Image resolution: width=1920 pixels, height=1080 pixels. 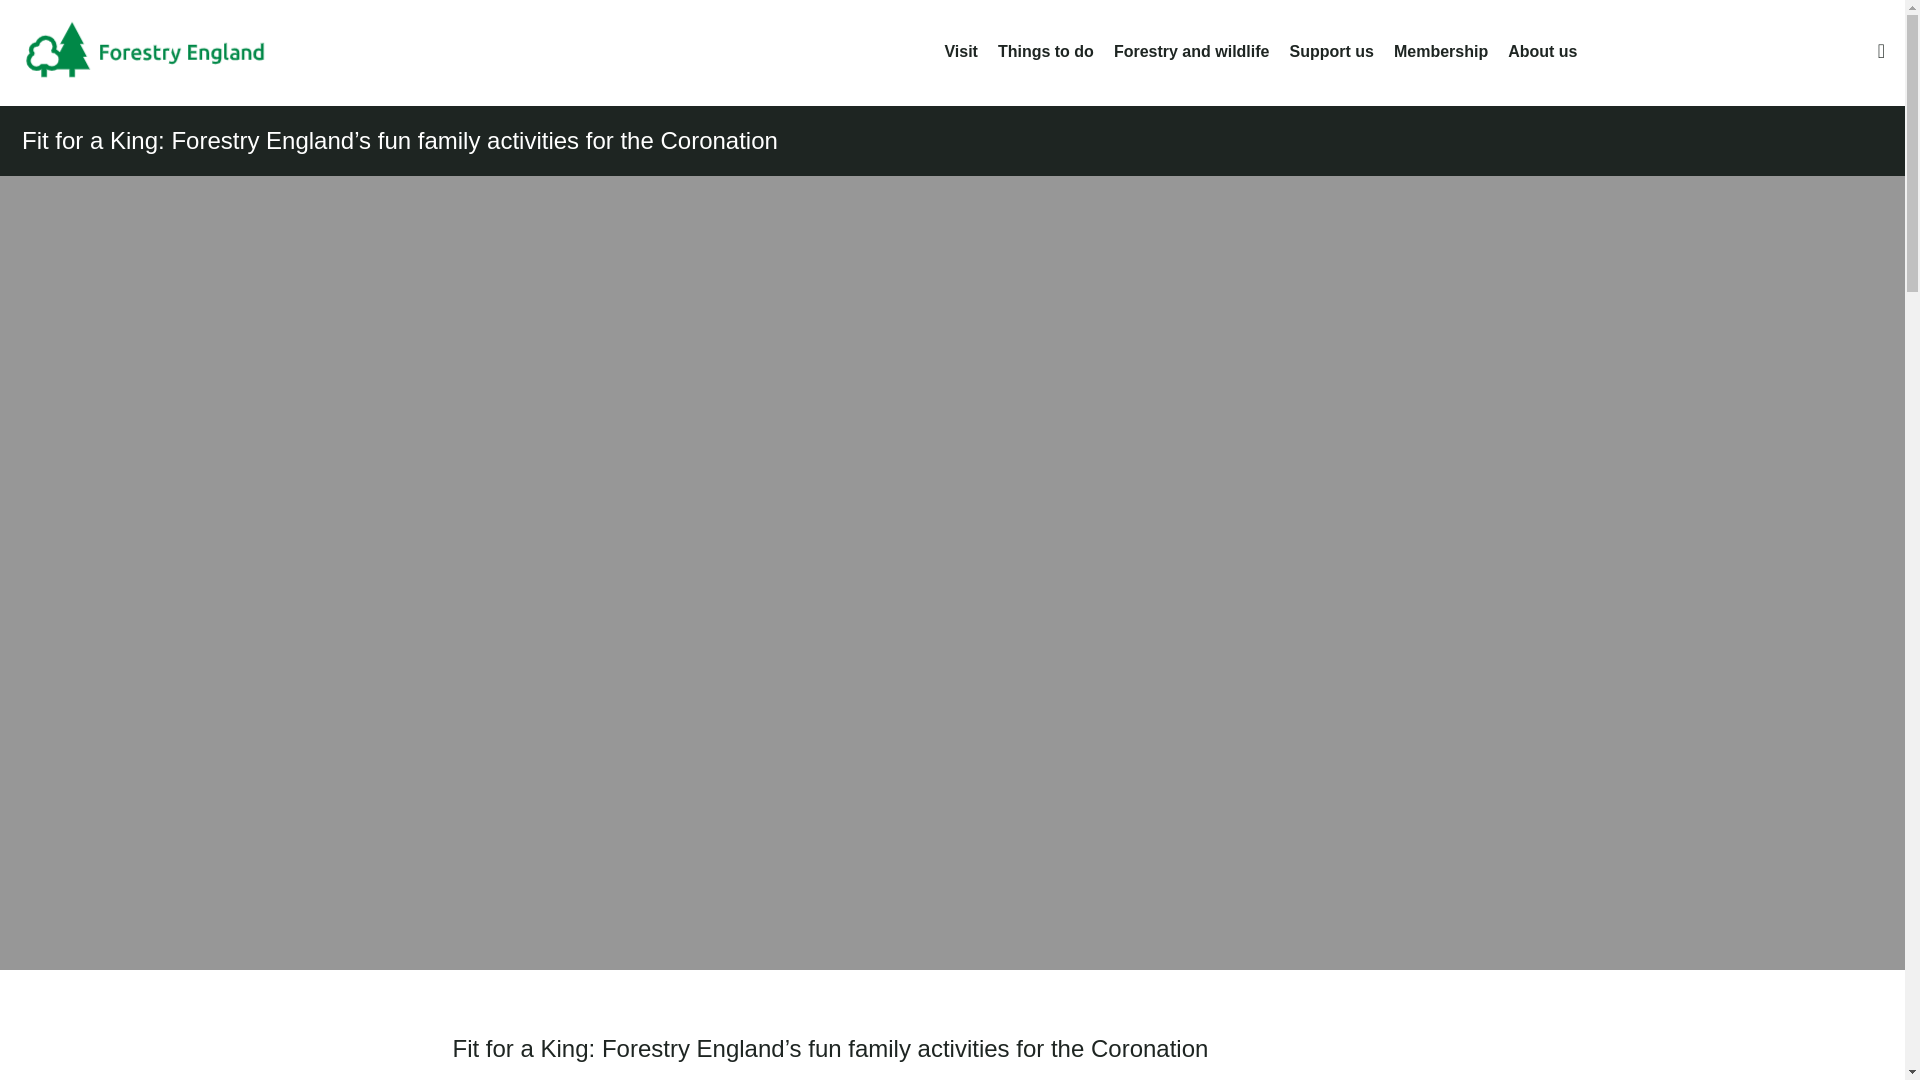 I want to click on Things to do, so click(x=1046, y=52).